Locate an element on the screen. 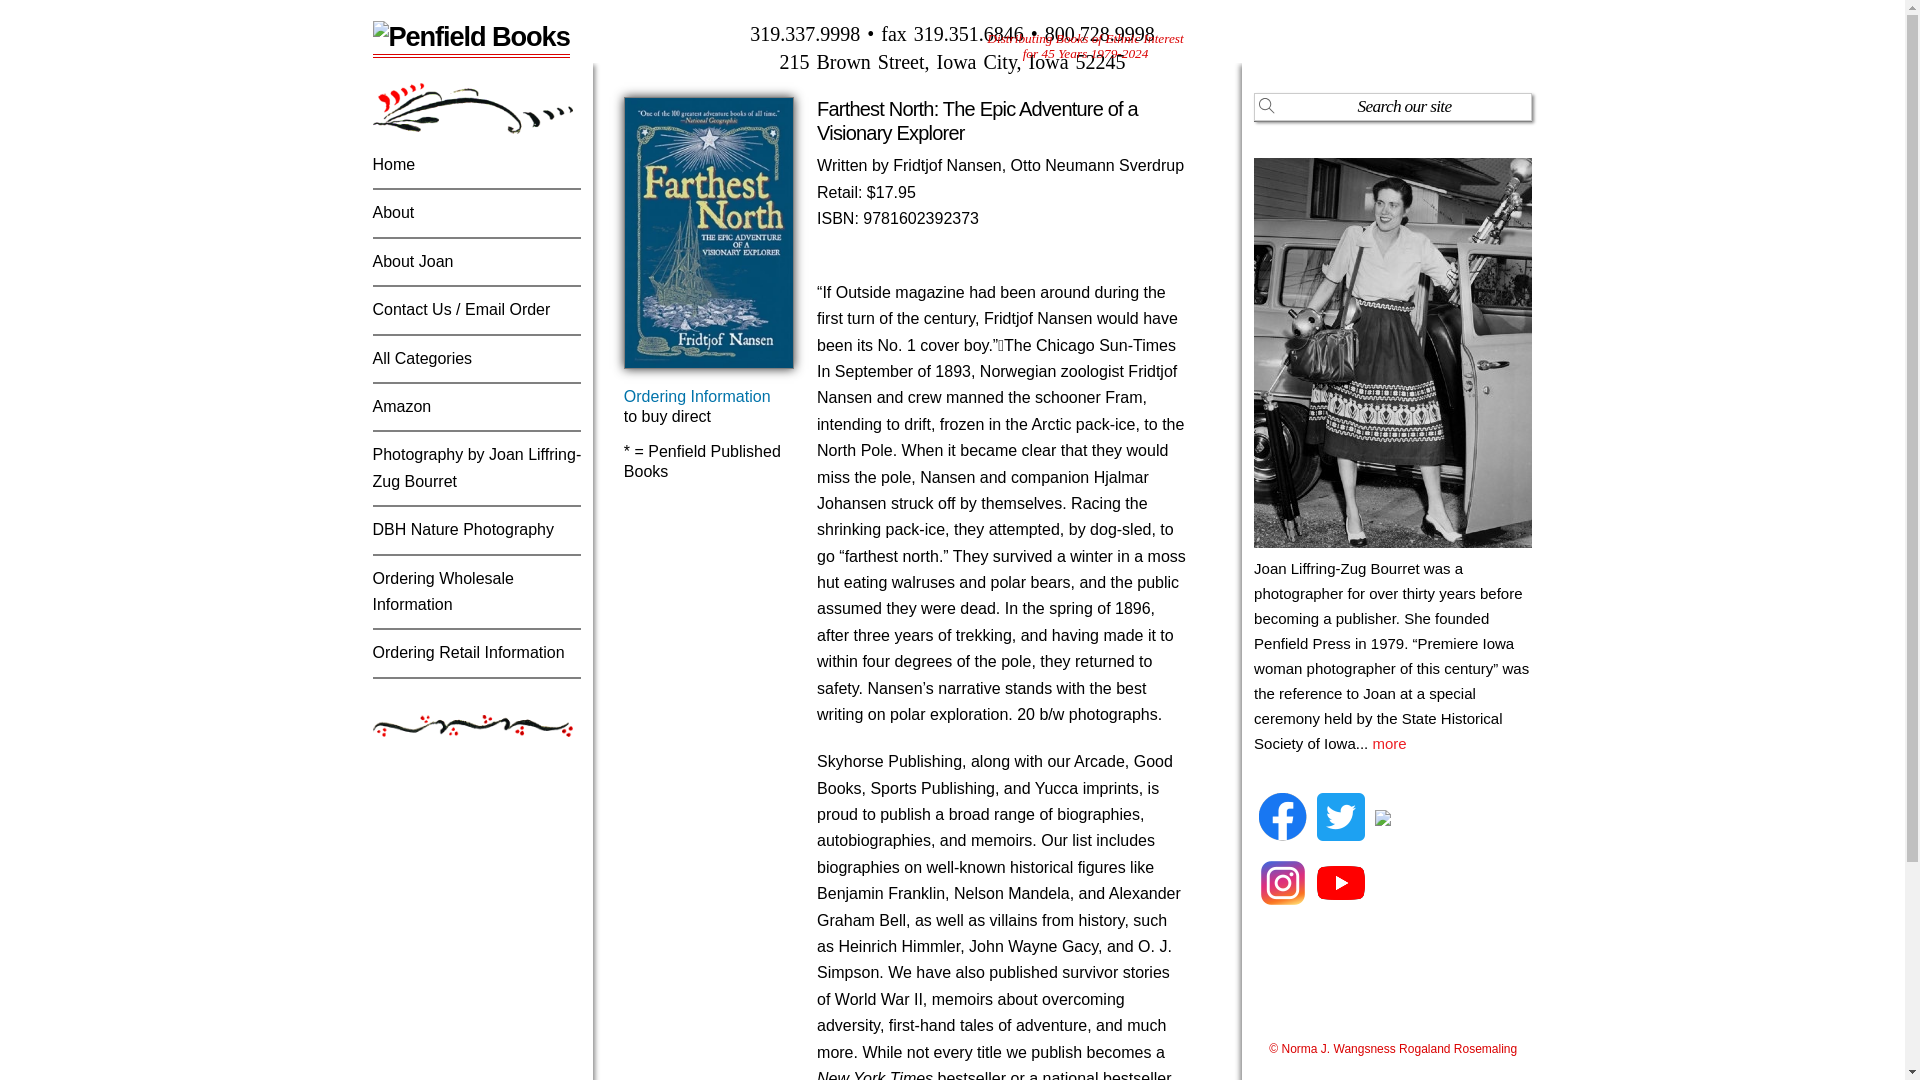 The image size is (1920, 1080). Penfield Books is located at coordinates (470, 36).